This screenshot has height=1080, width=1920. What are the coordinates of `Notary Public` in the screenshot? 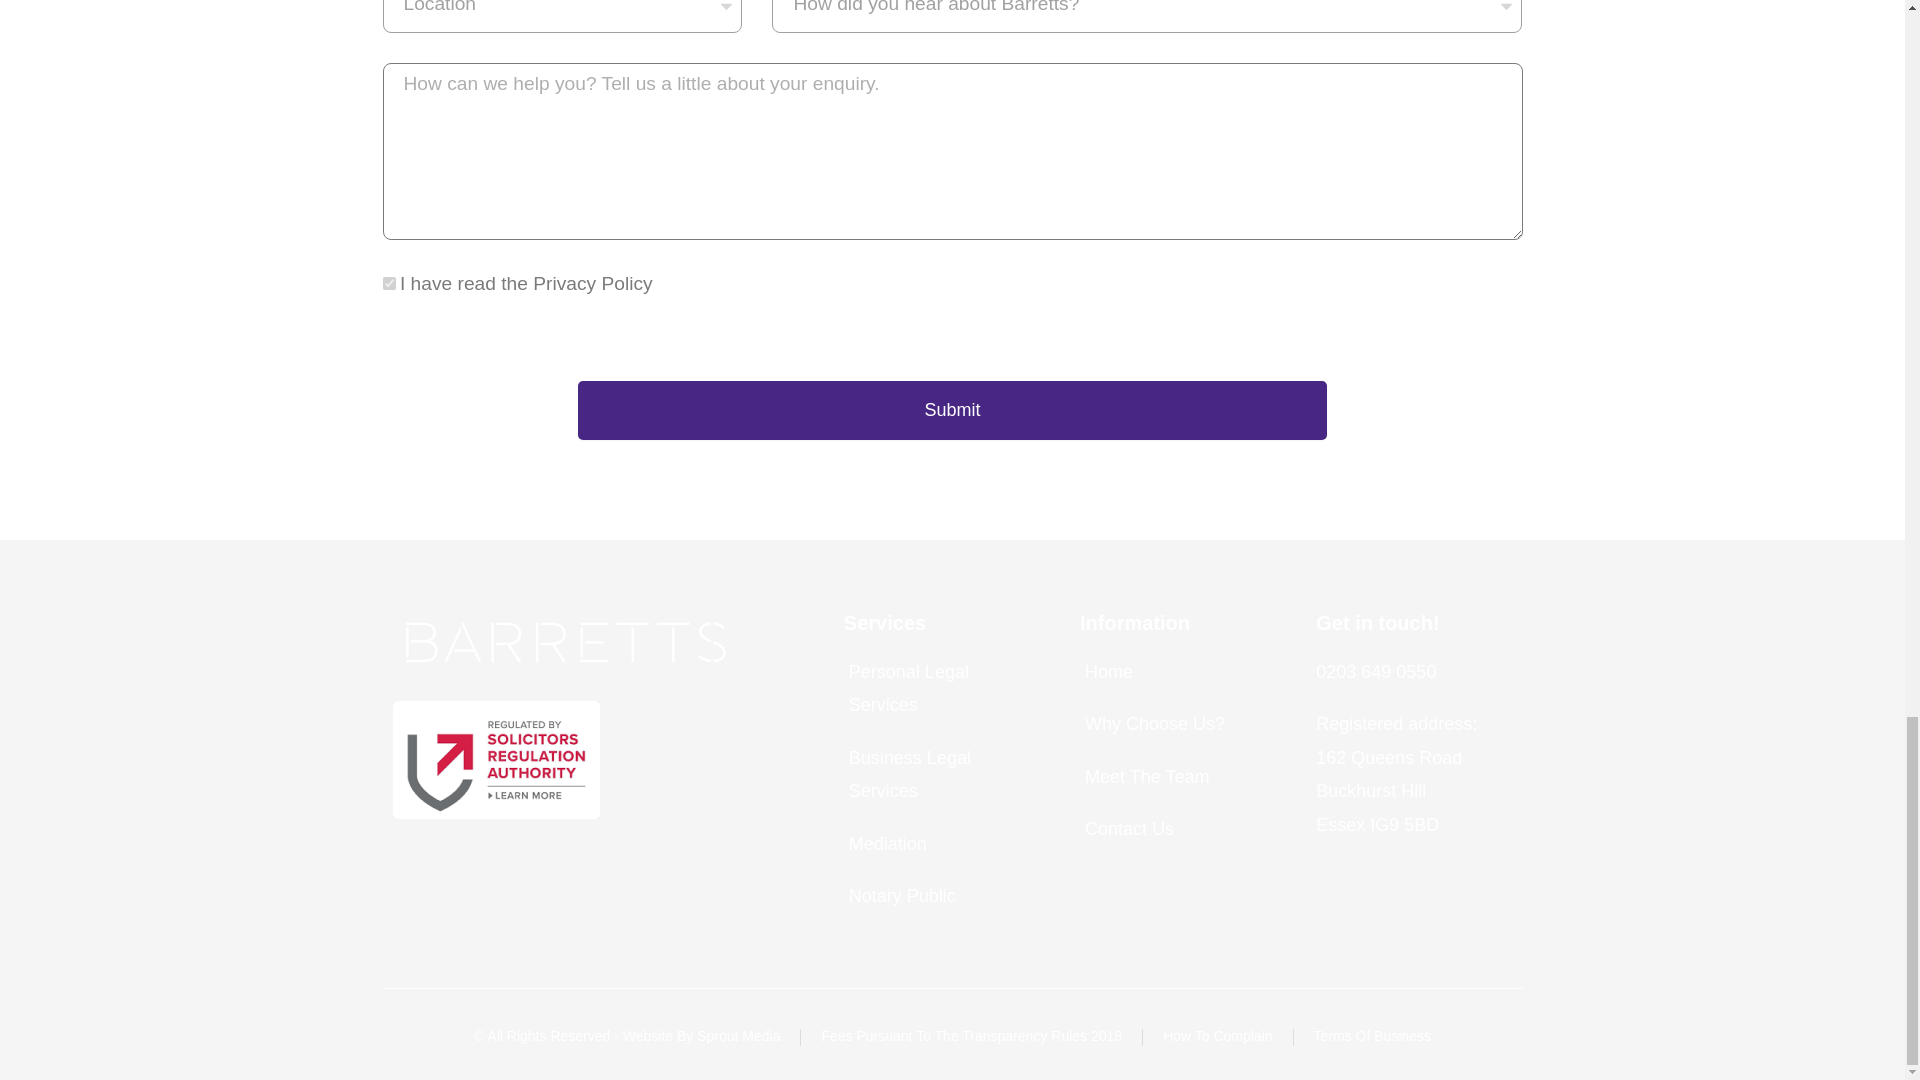 It's located at (942, 896).